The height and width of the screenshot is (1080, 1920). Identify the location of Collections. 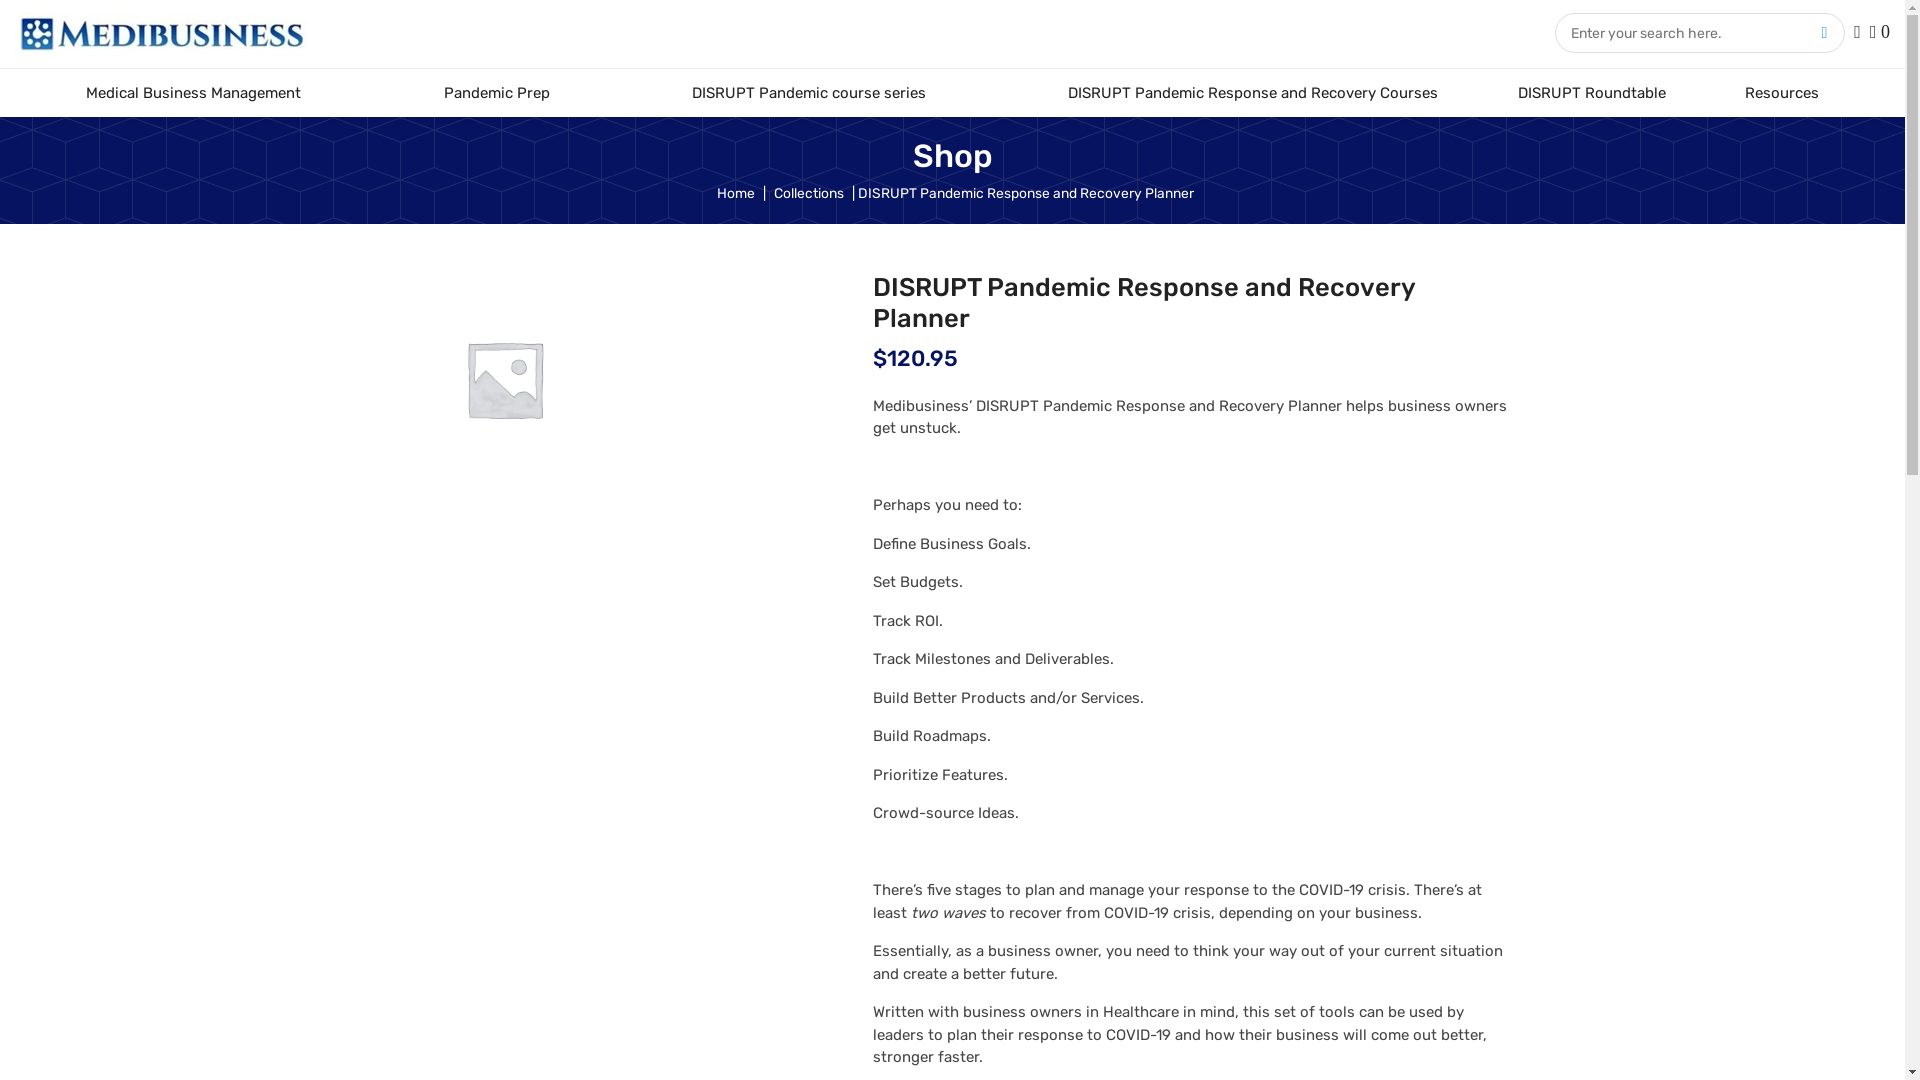
(809, 193).